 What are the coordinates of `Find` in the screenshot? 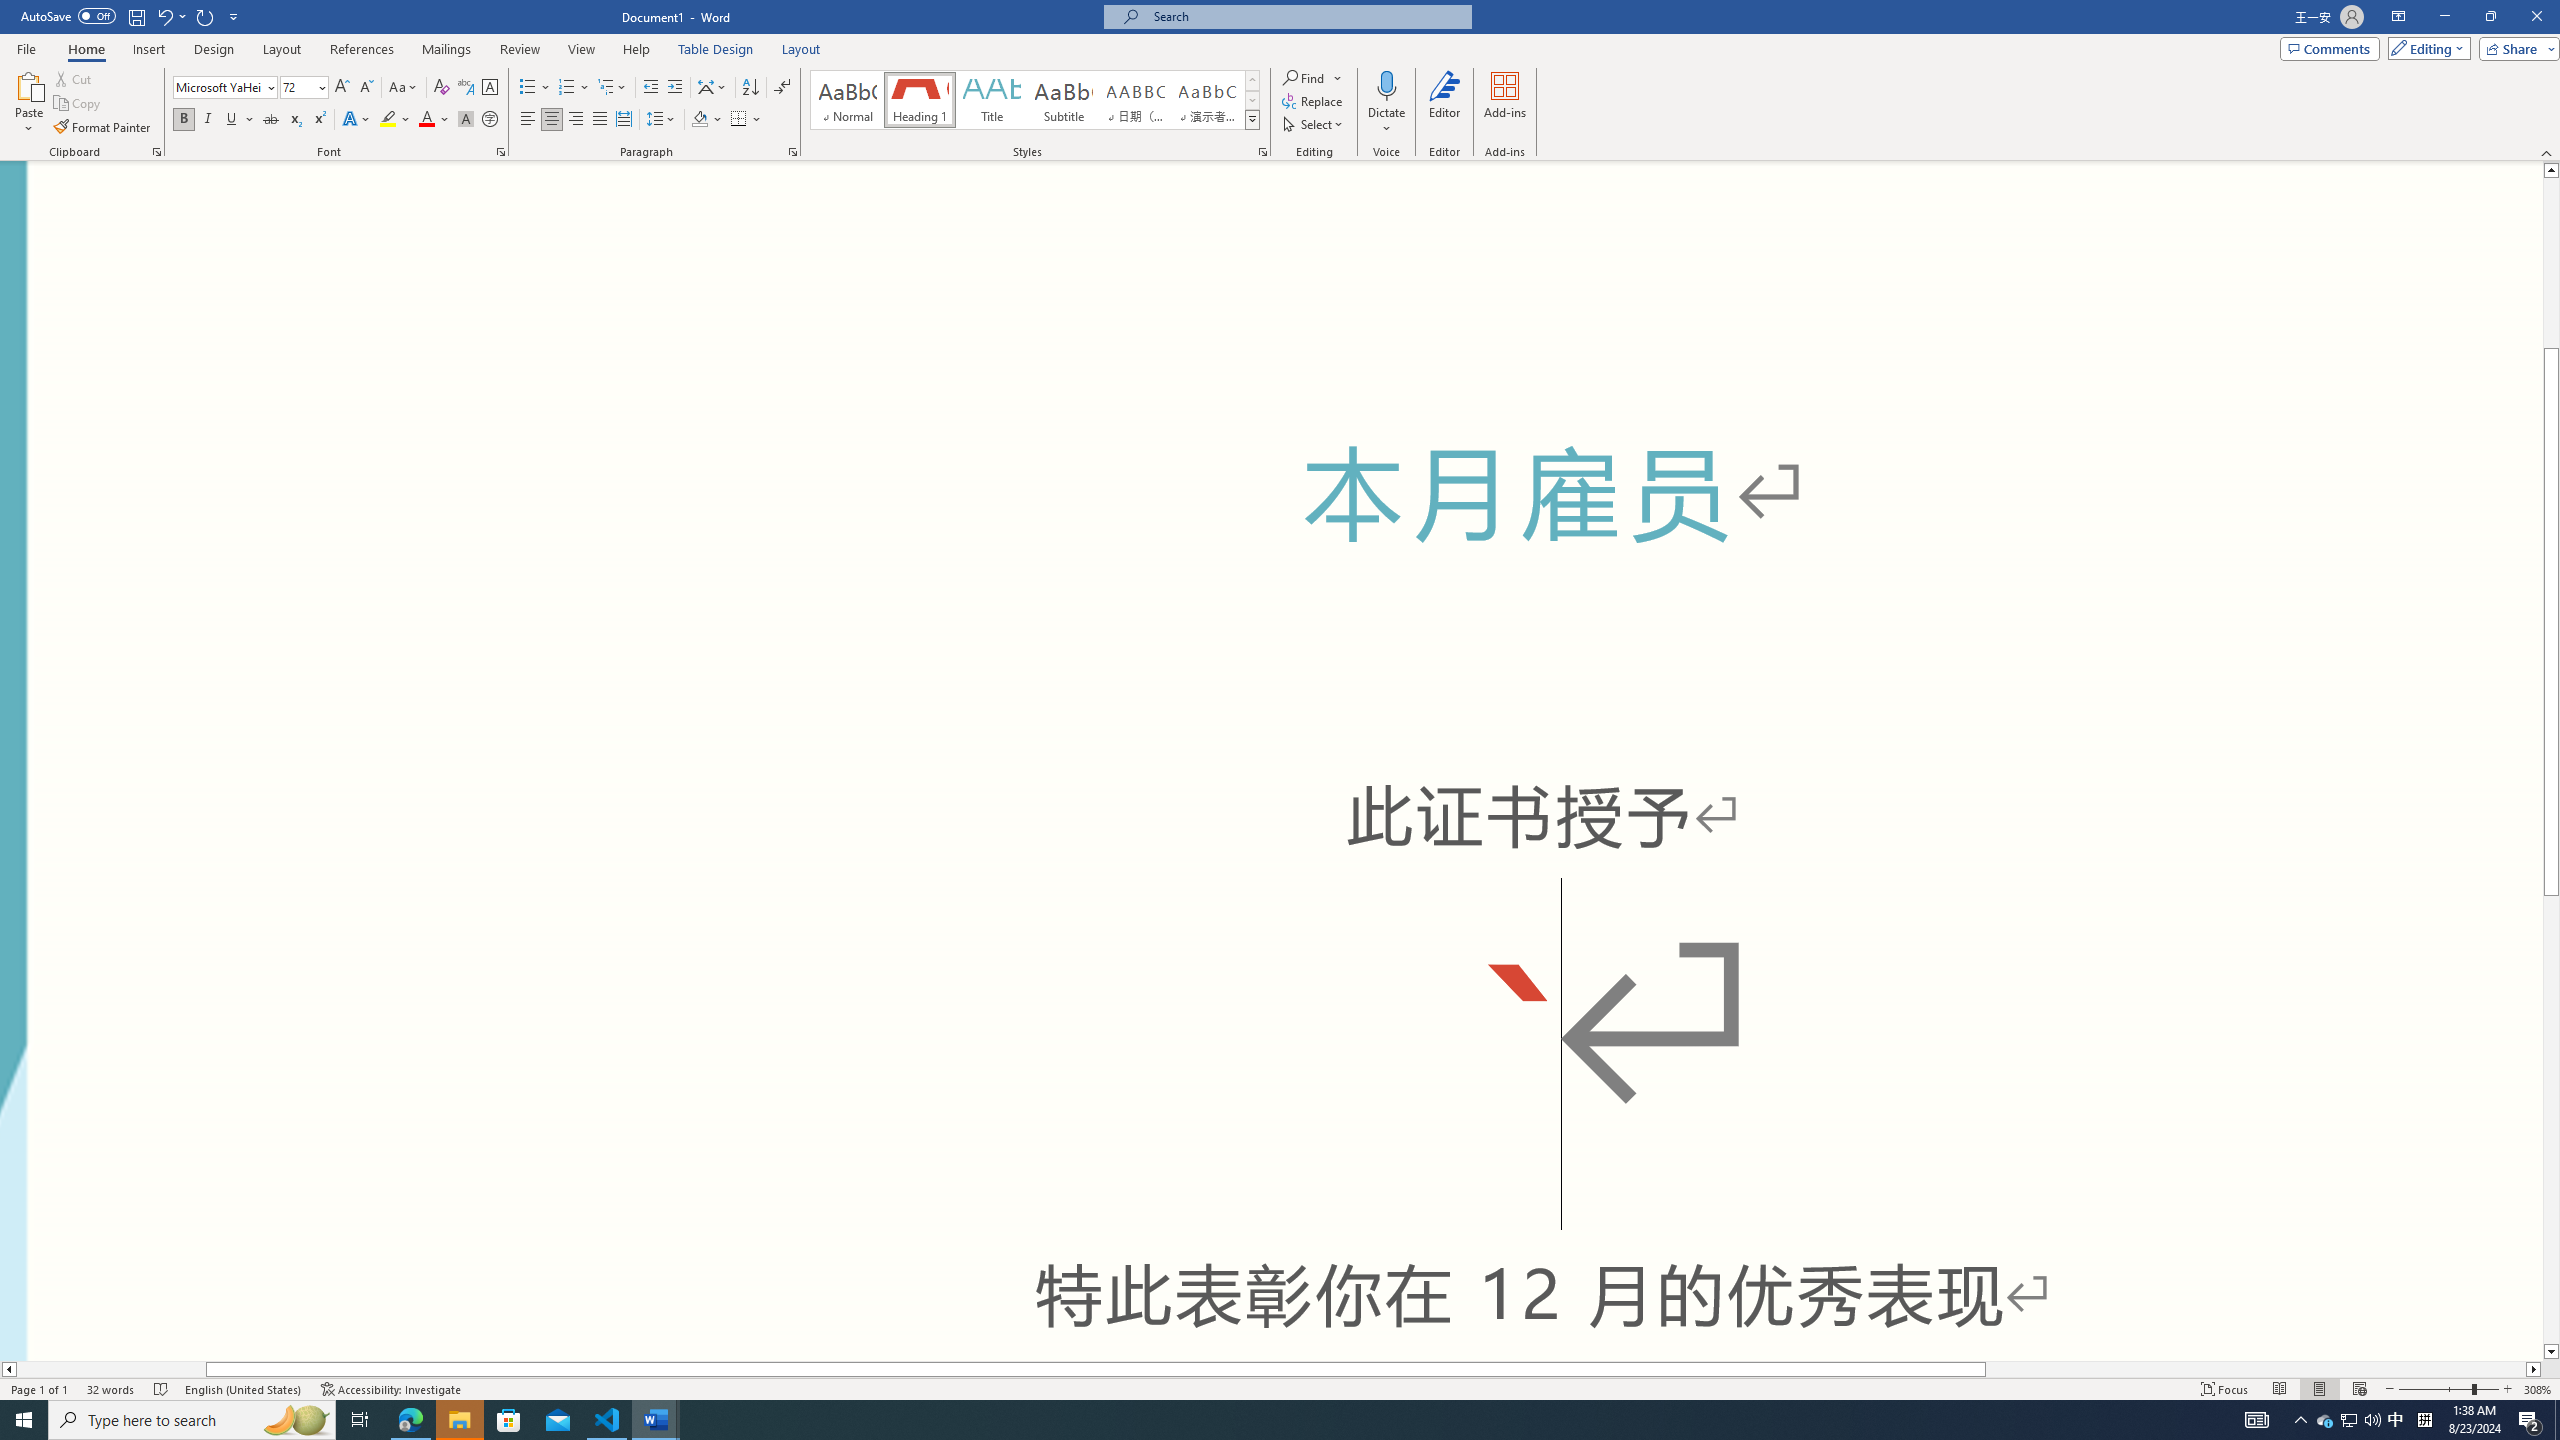 It's located at (1313, 78).